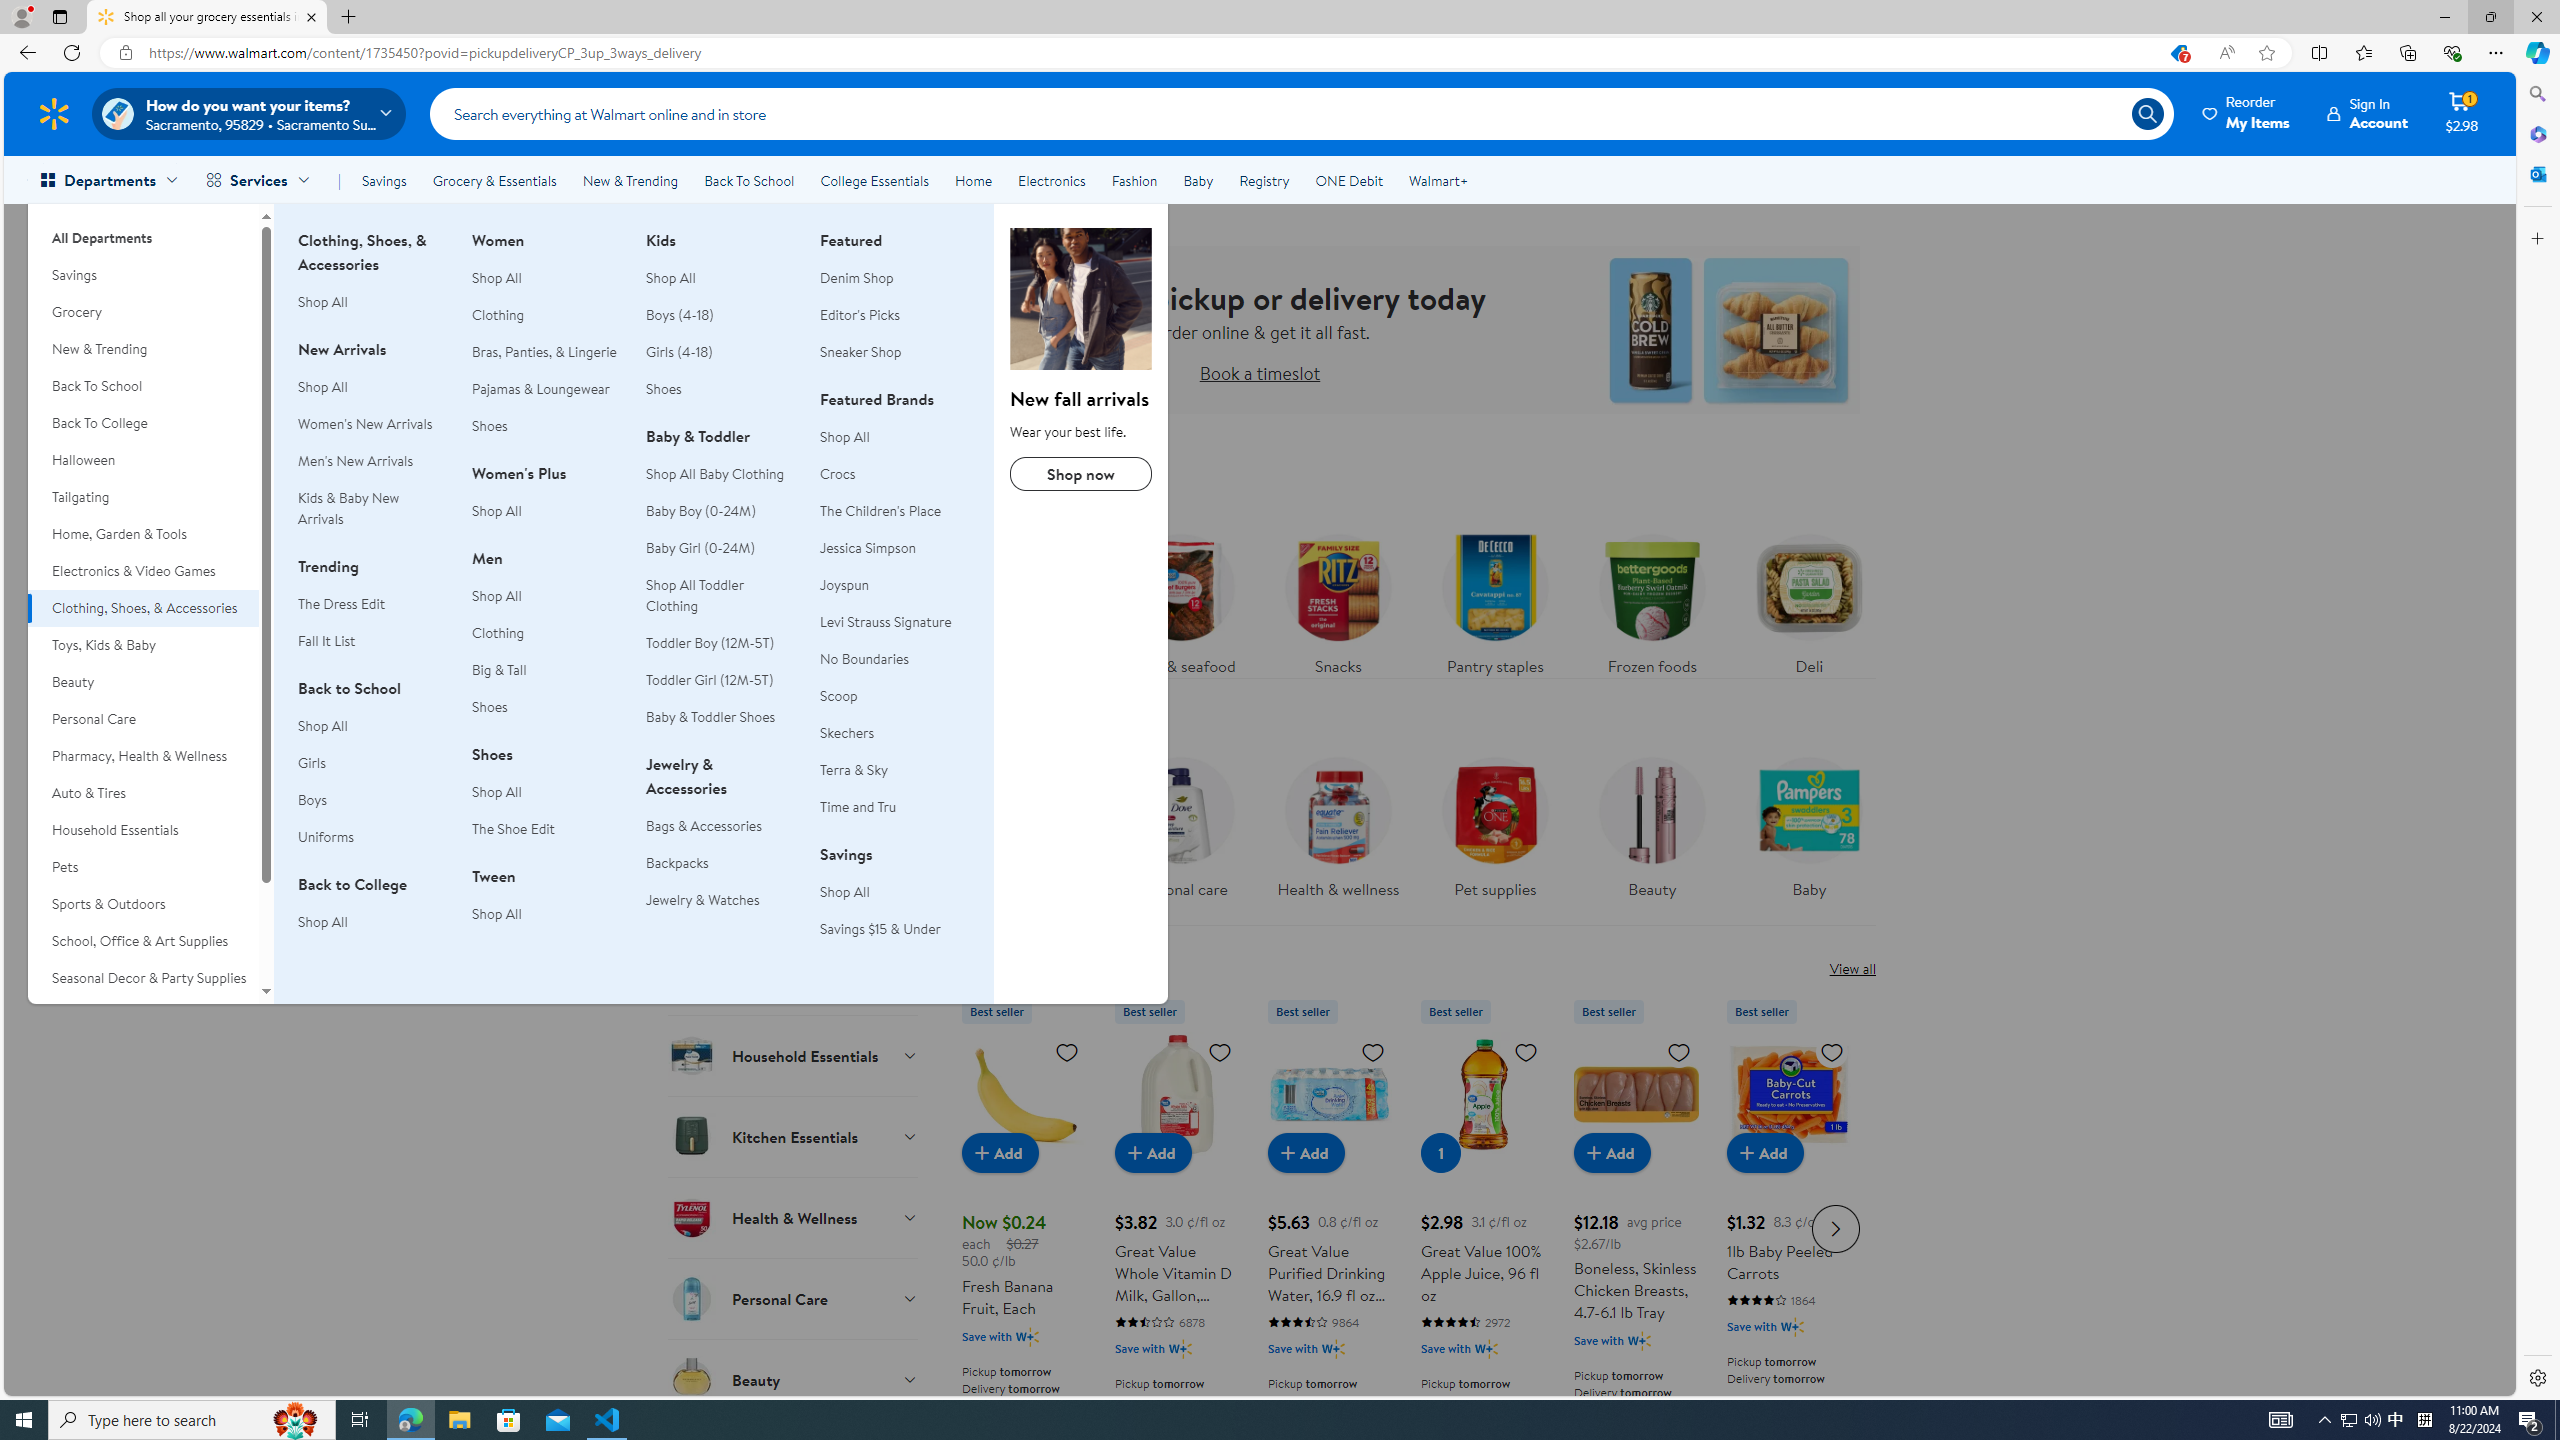 The height and width of the screenshot is (1440, 2560). I want to click on Scoop, so click(838, 695).